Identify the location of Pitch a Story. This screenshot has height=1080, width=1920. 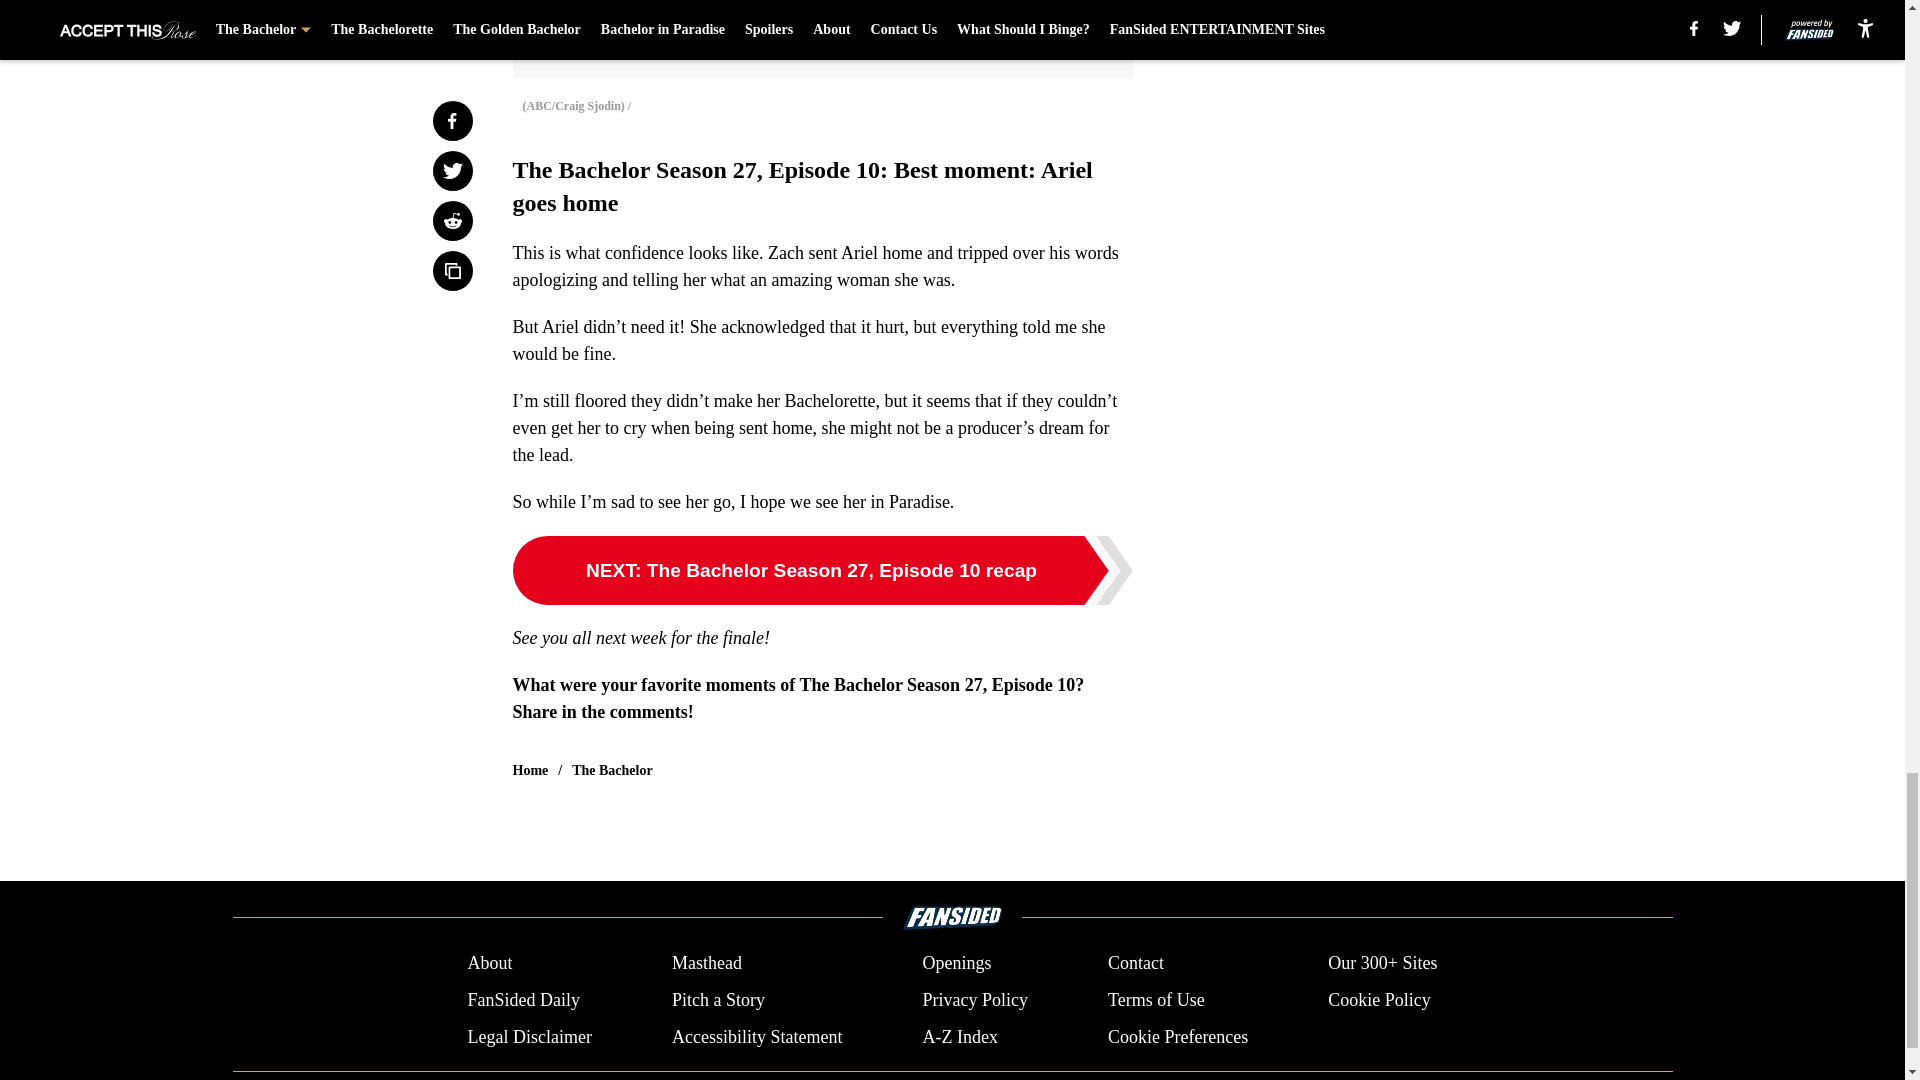
(718, 1000).